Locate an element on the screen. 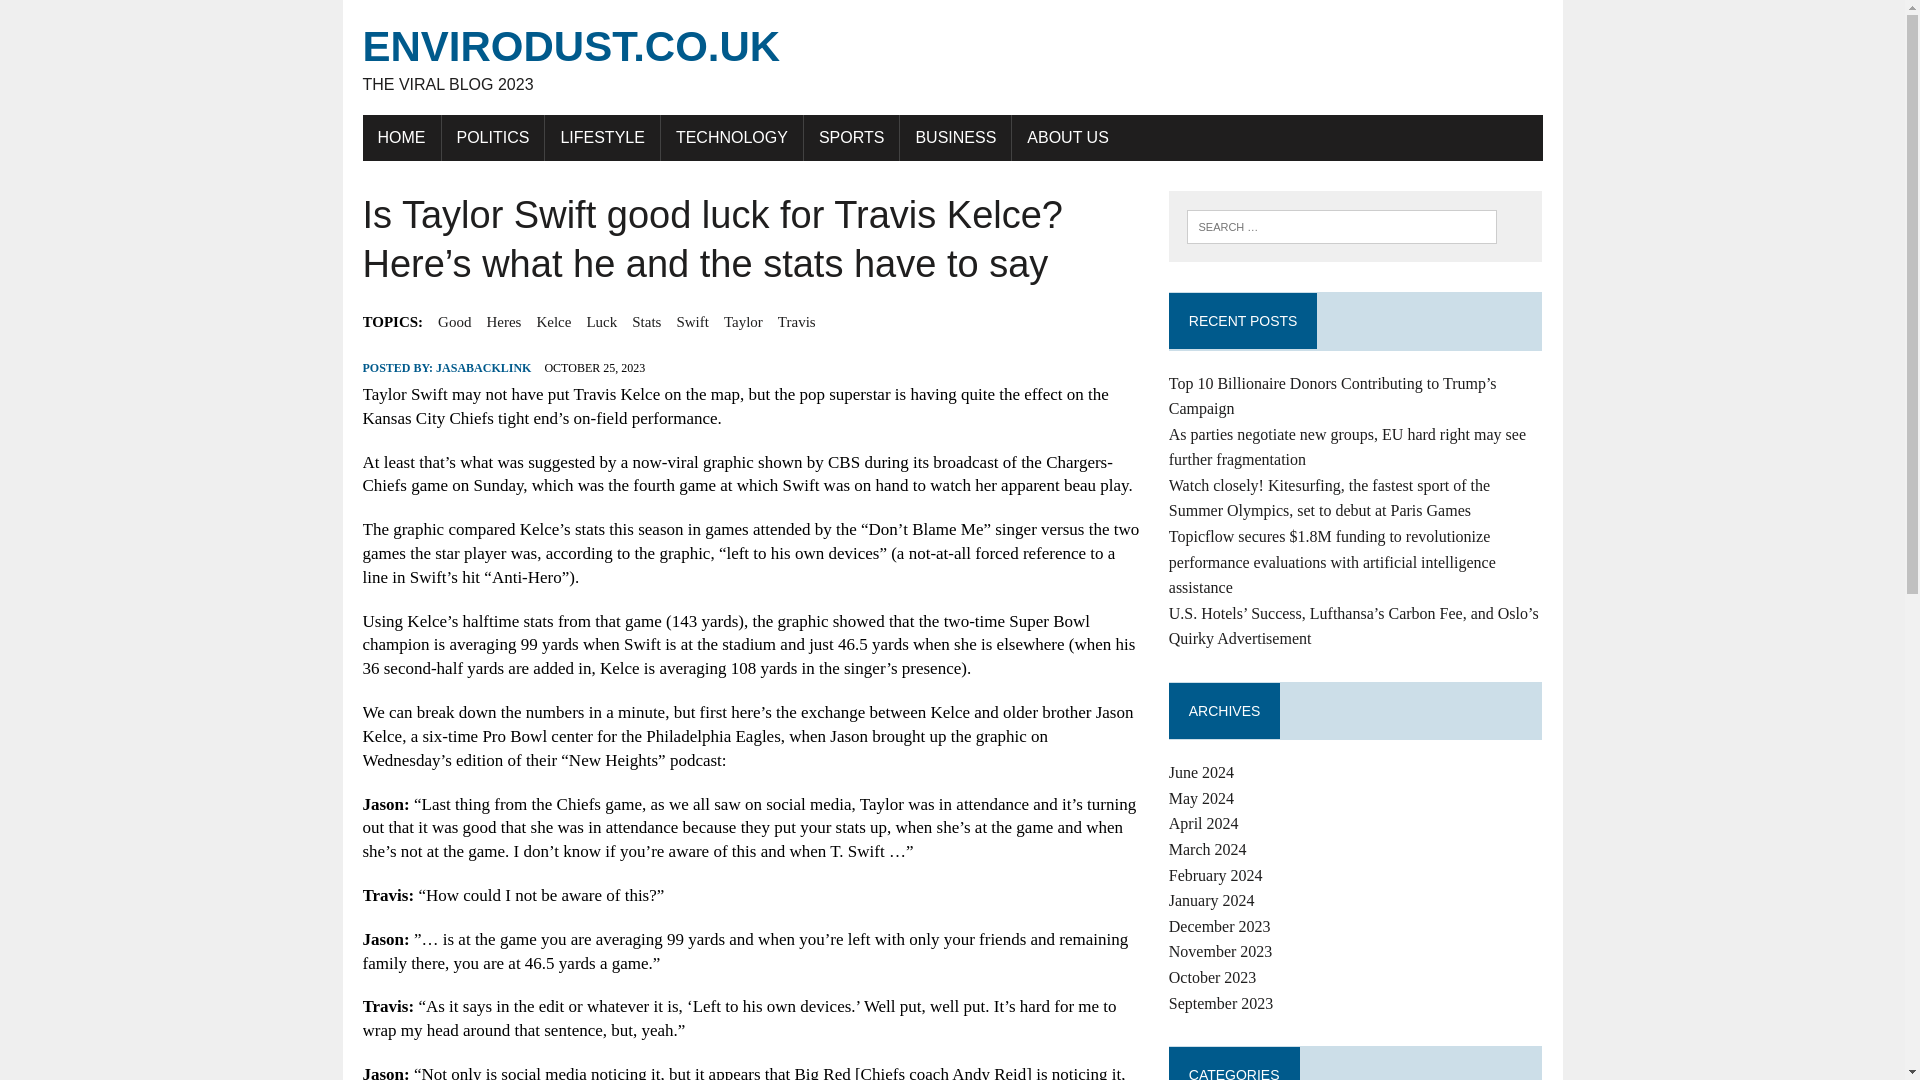  Travis is located at coordinates (796, 321).